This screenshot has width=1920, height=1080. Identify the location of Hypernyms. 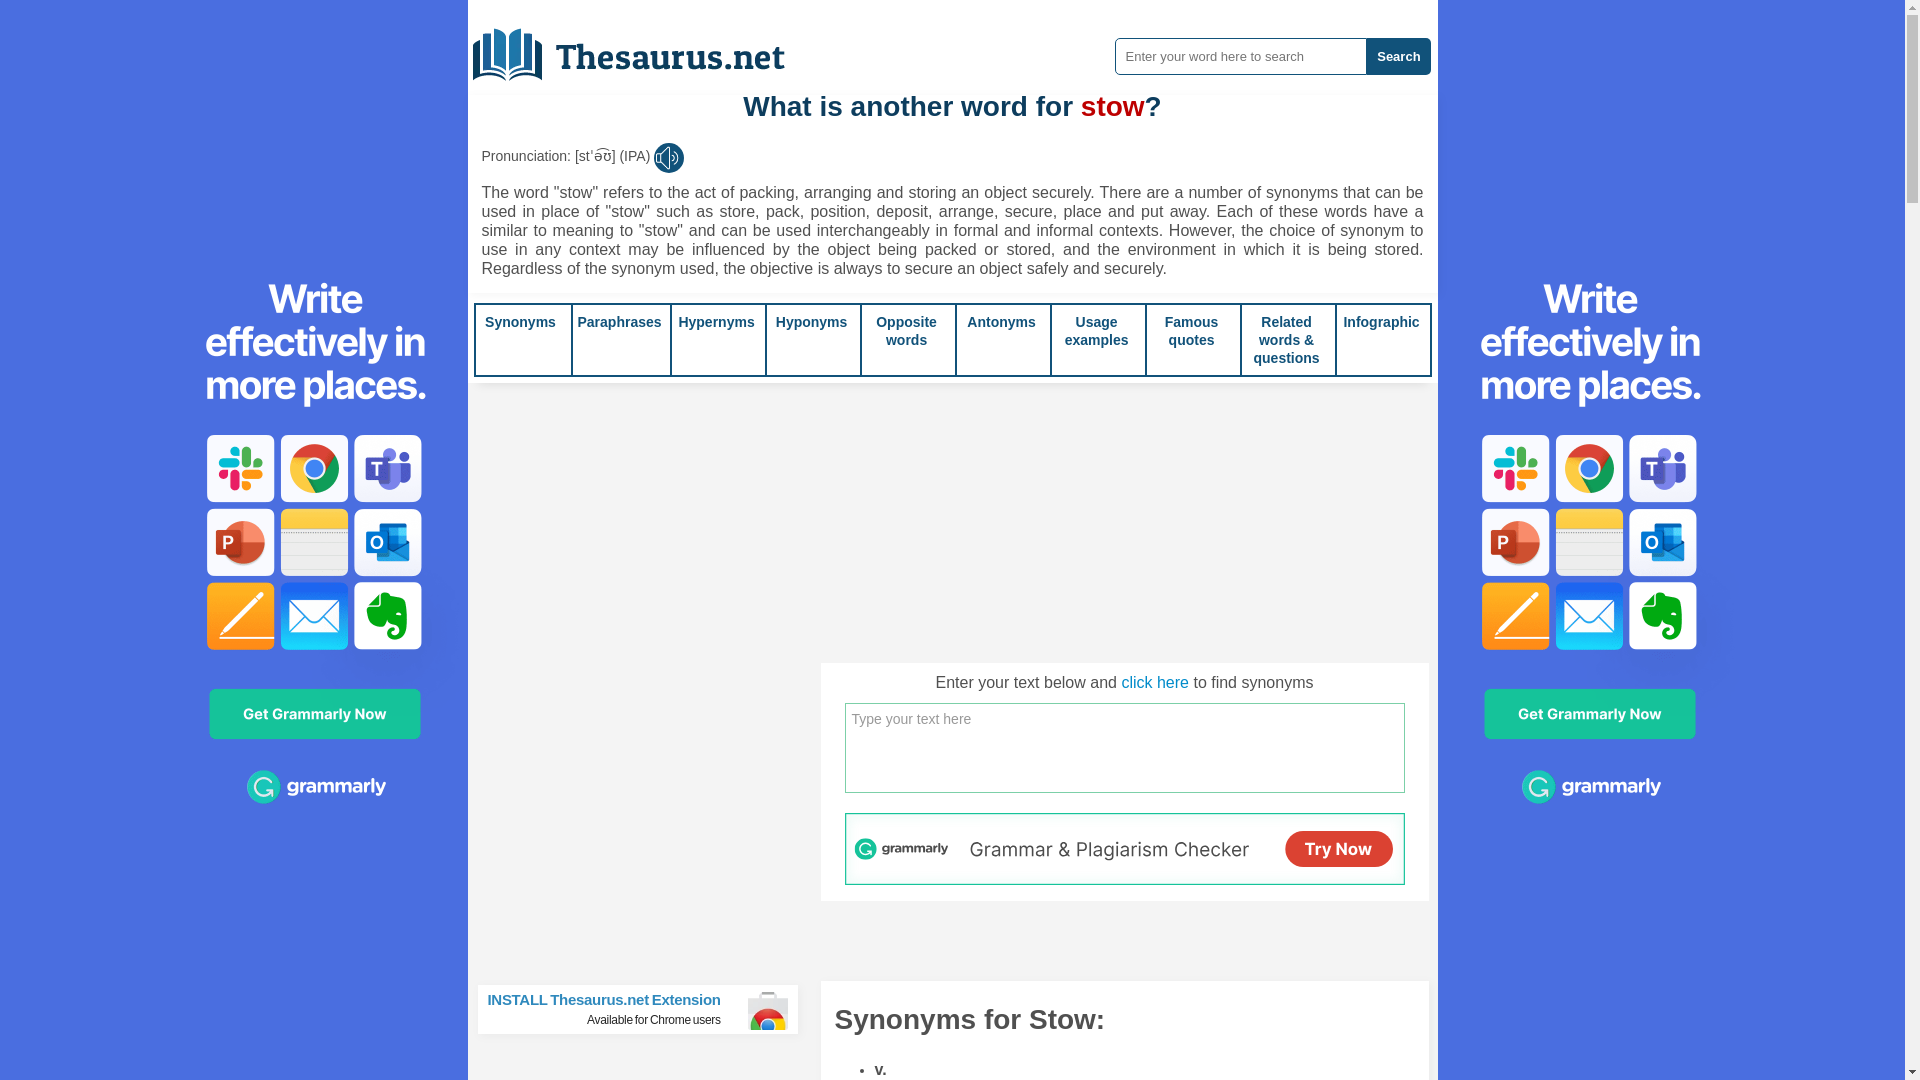
(812, 322).